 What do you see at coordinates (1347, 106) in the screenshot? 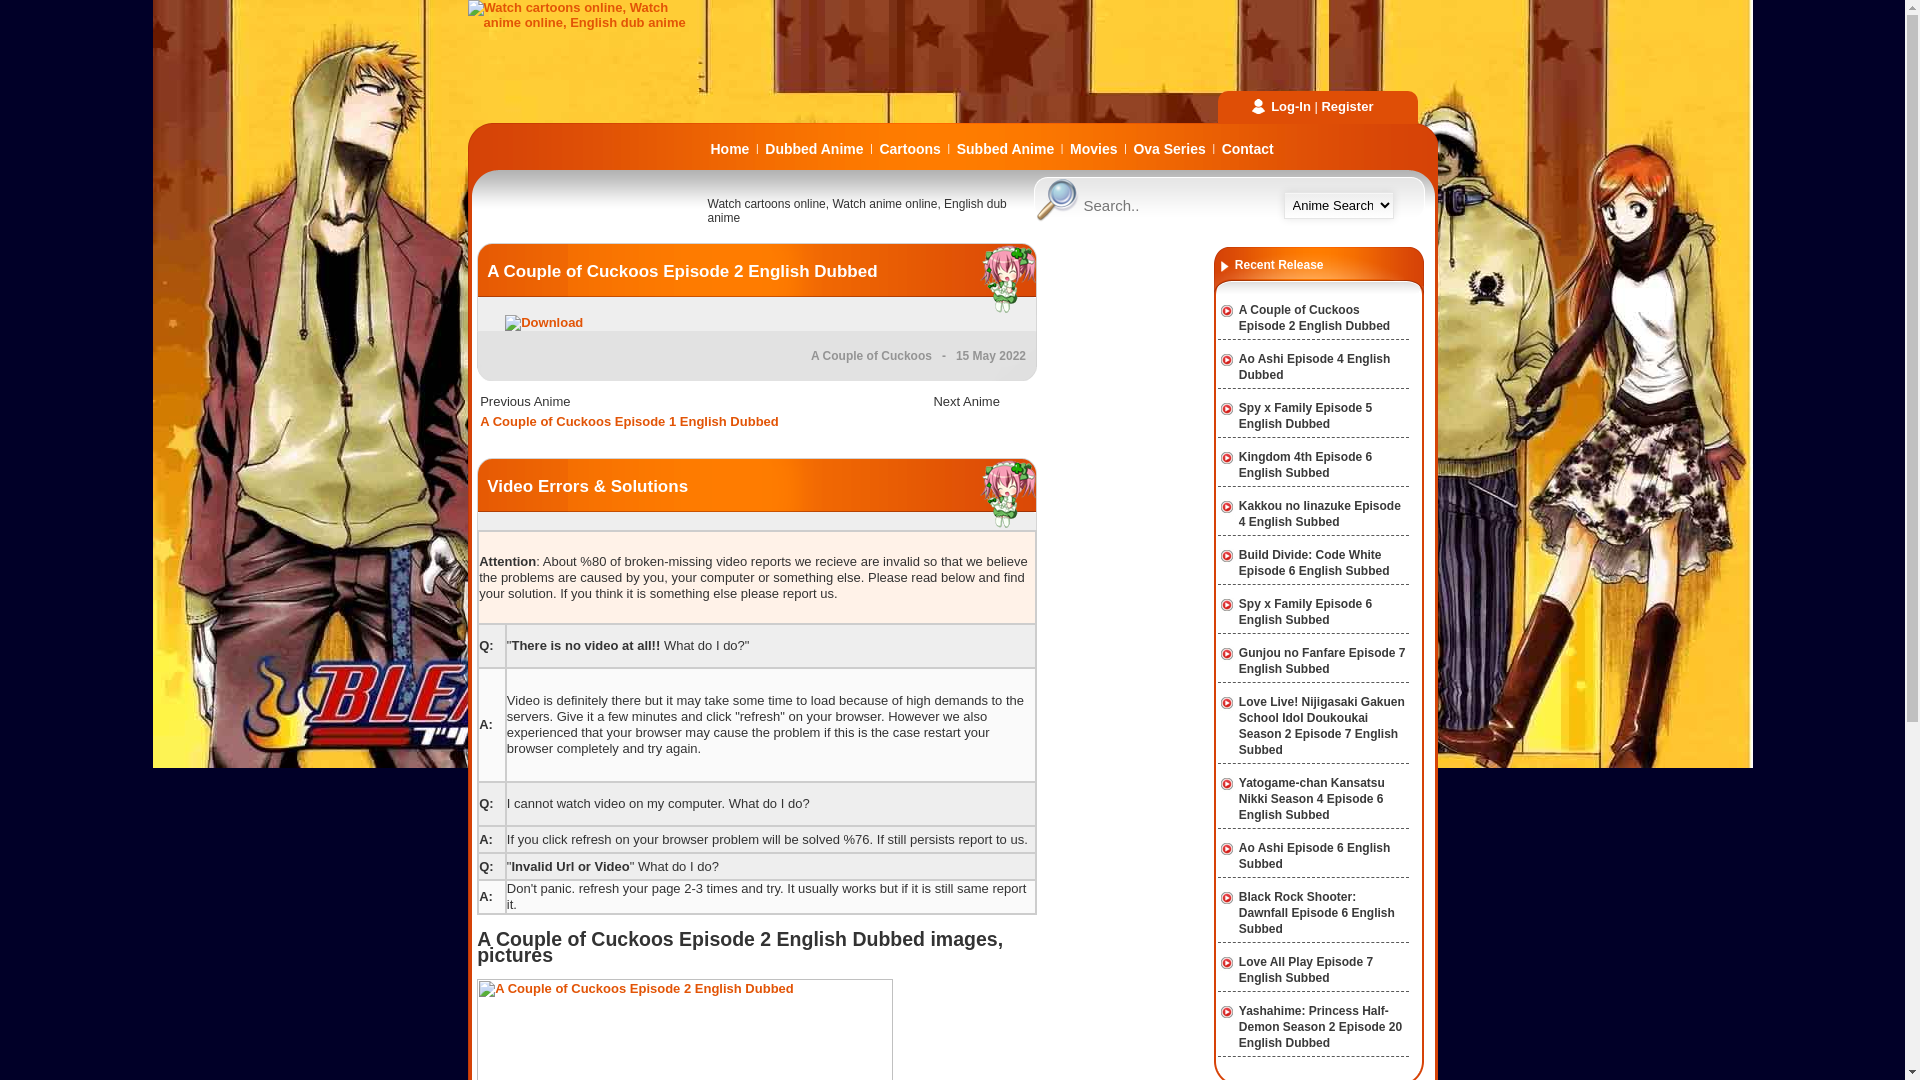
I see `Register` at bounding box center [1347, 106].